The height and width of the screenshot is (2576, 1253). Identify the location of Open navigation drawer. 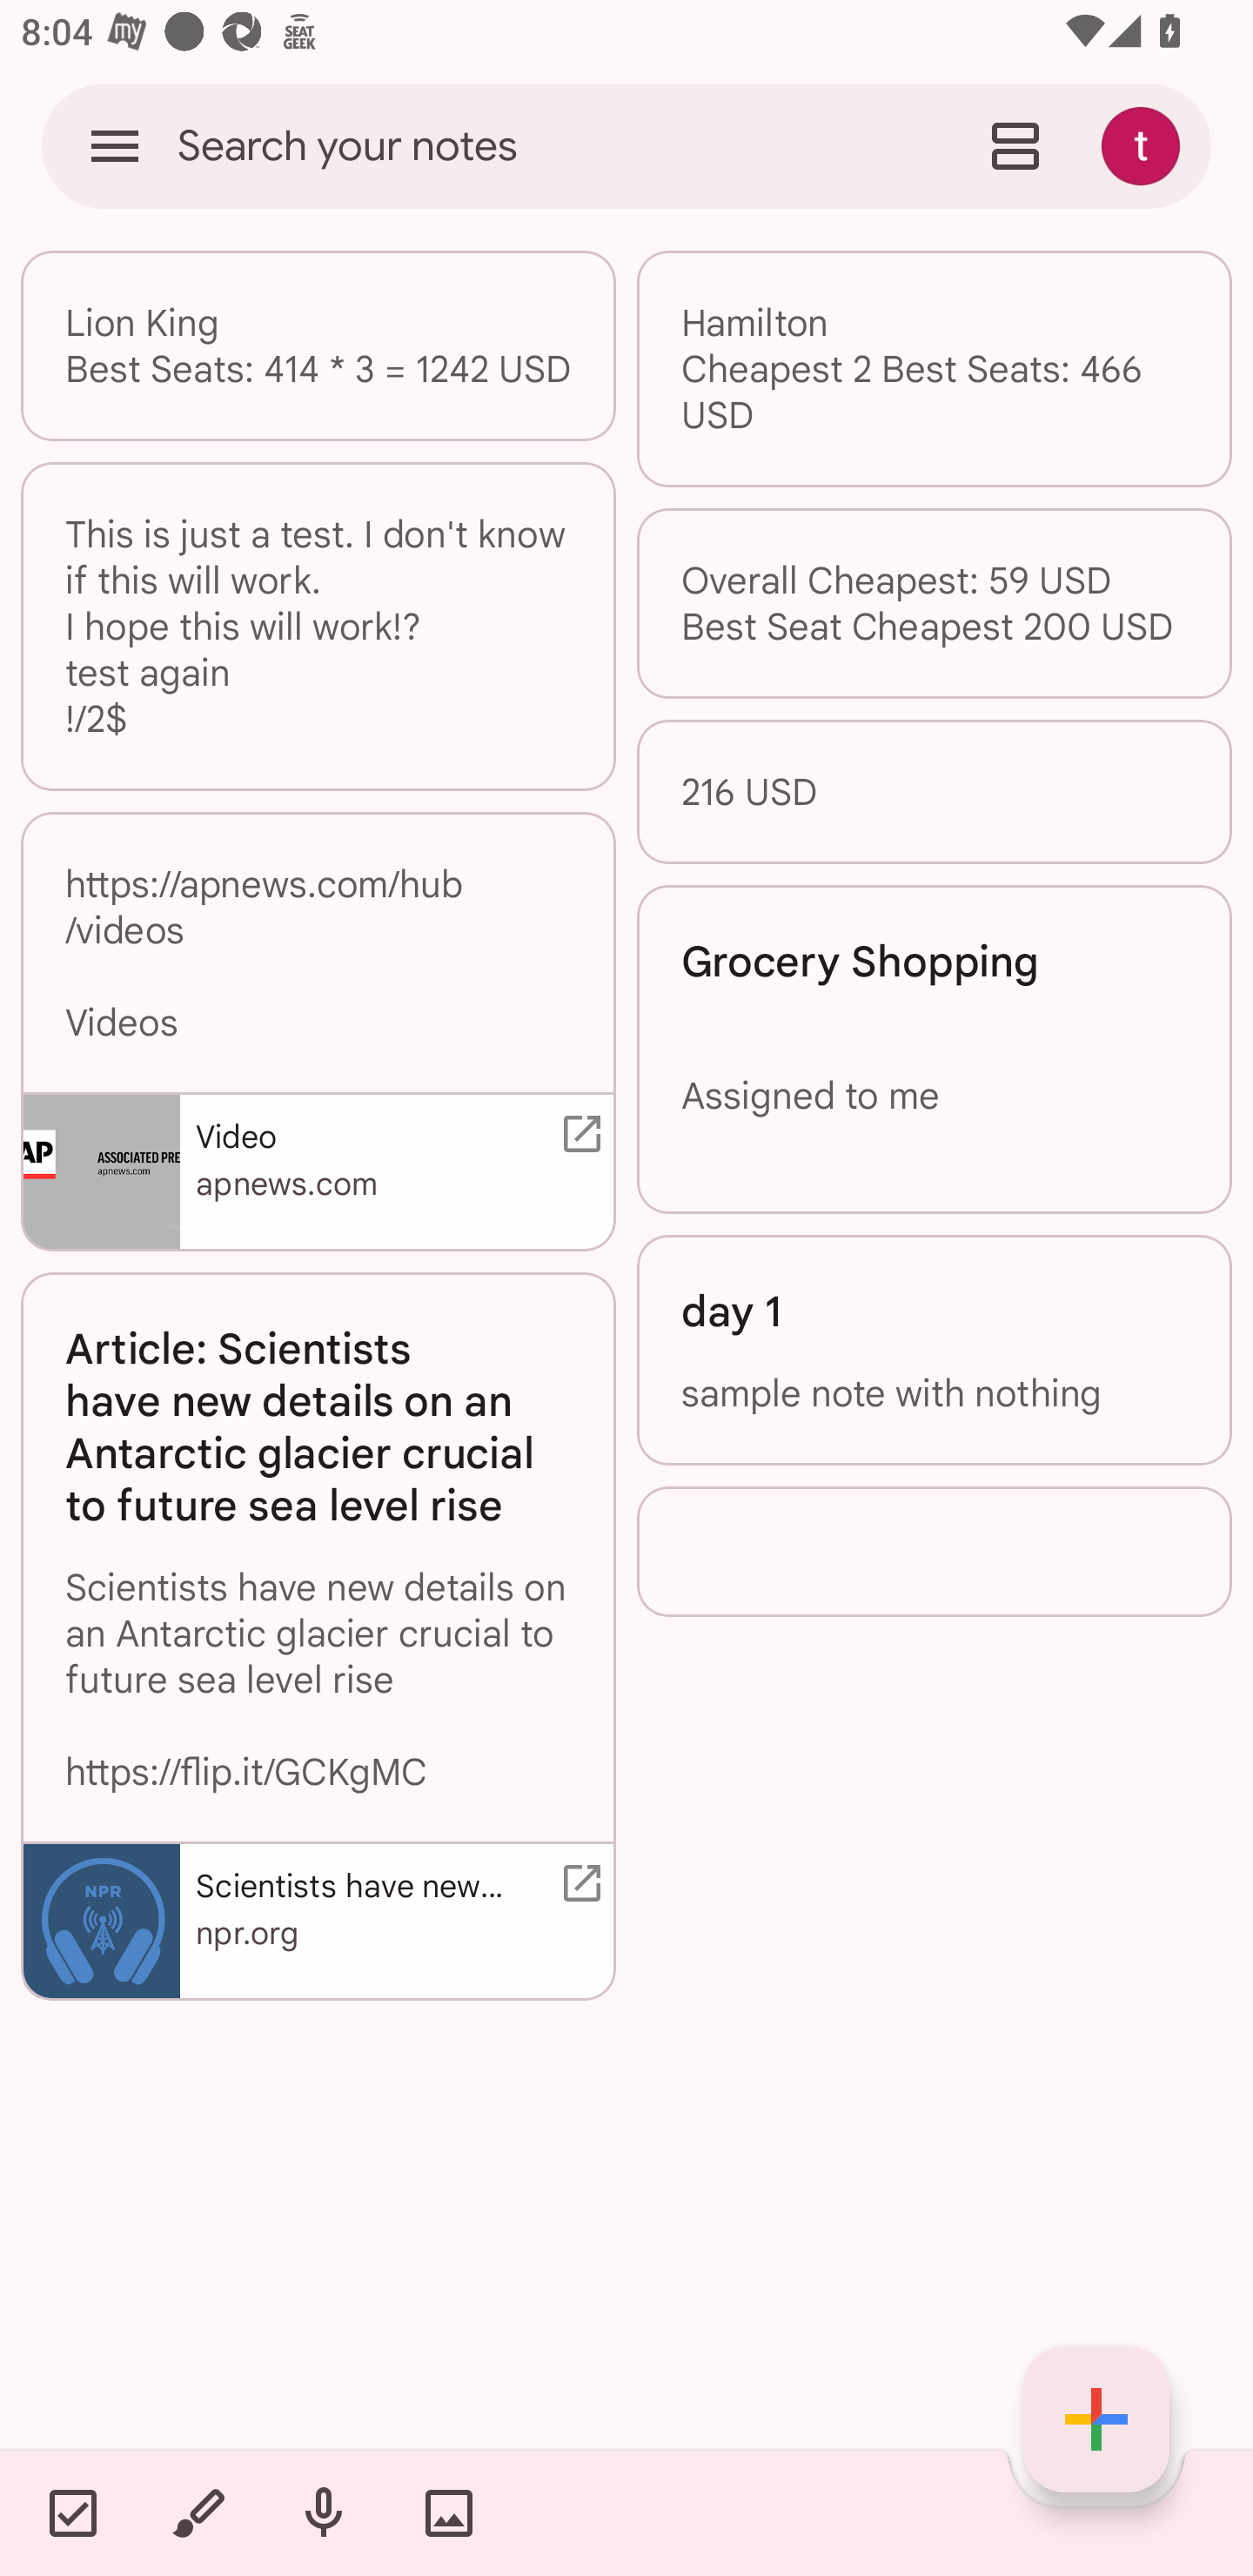
(115, 144).